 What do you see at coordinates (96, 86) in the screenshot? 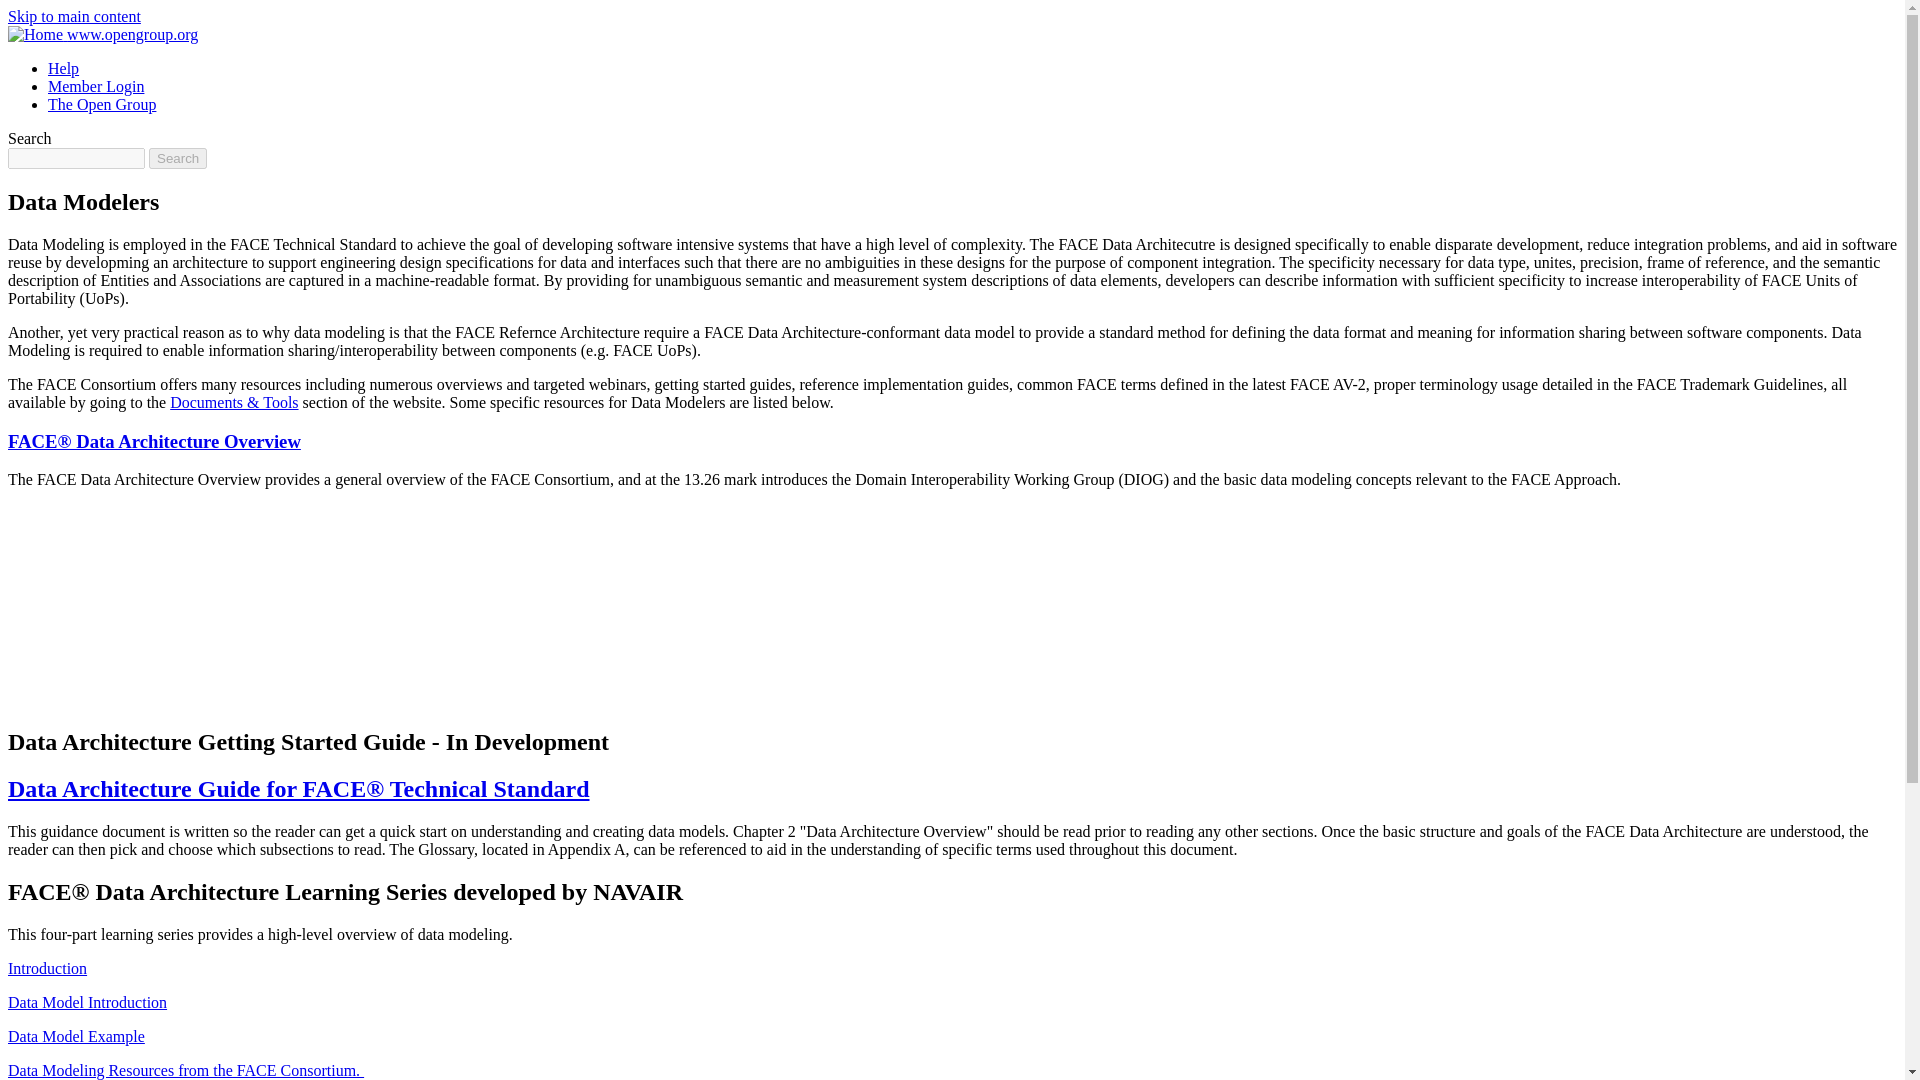
I see `Member Login` at bounding box center [96, 86].